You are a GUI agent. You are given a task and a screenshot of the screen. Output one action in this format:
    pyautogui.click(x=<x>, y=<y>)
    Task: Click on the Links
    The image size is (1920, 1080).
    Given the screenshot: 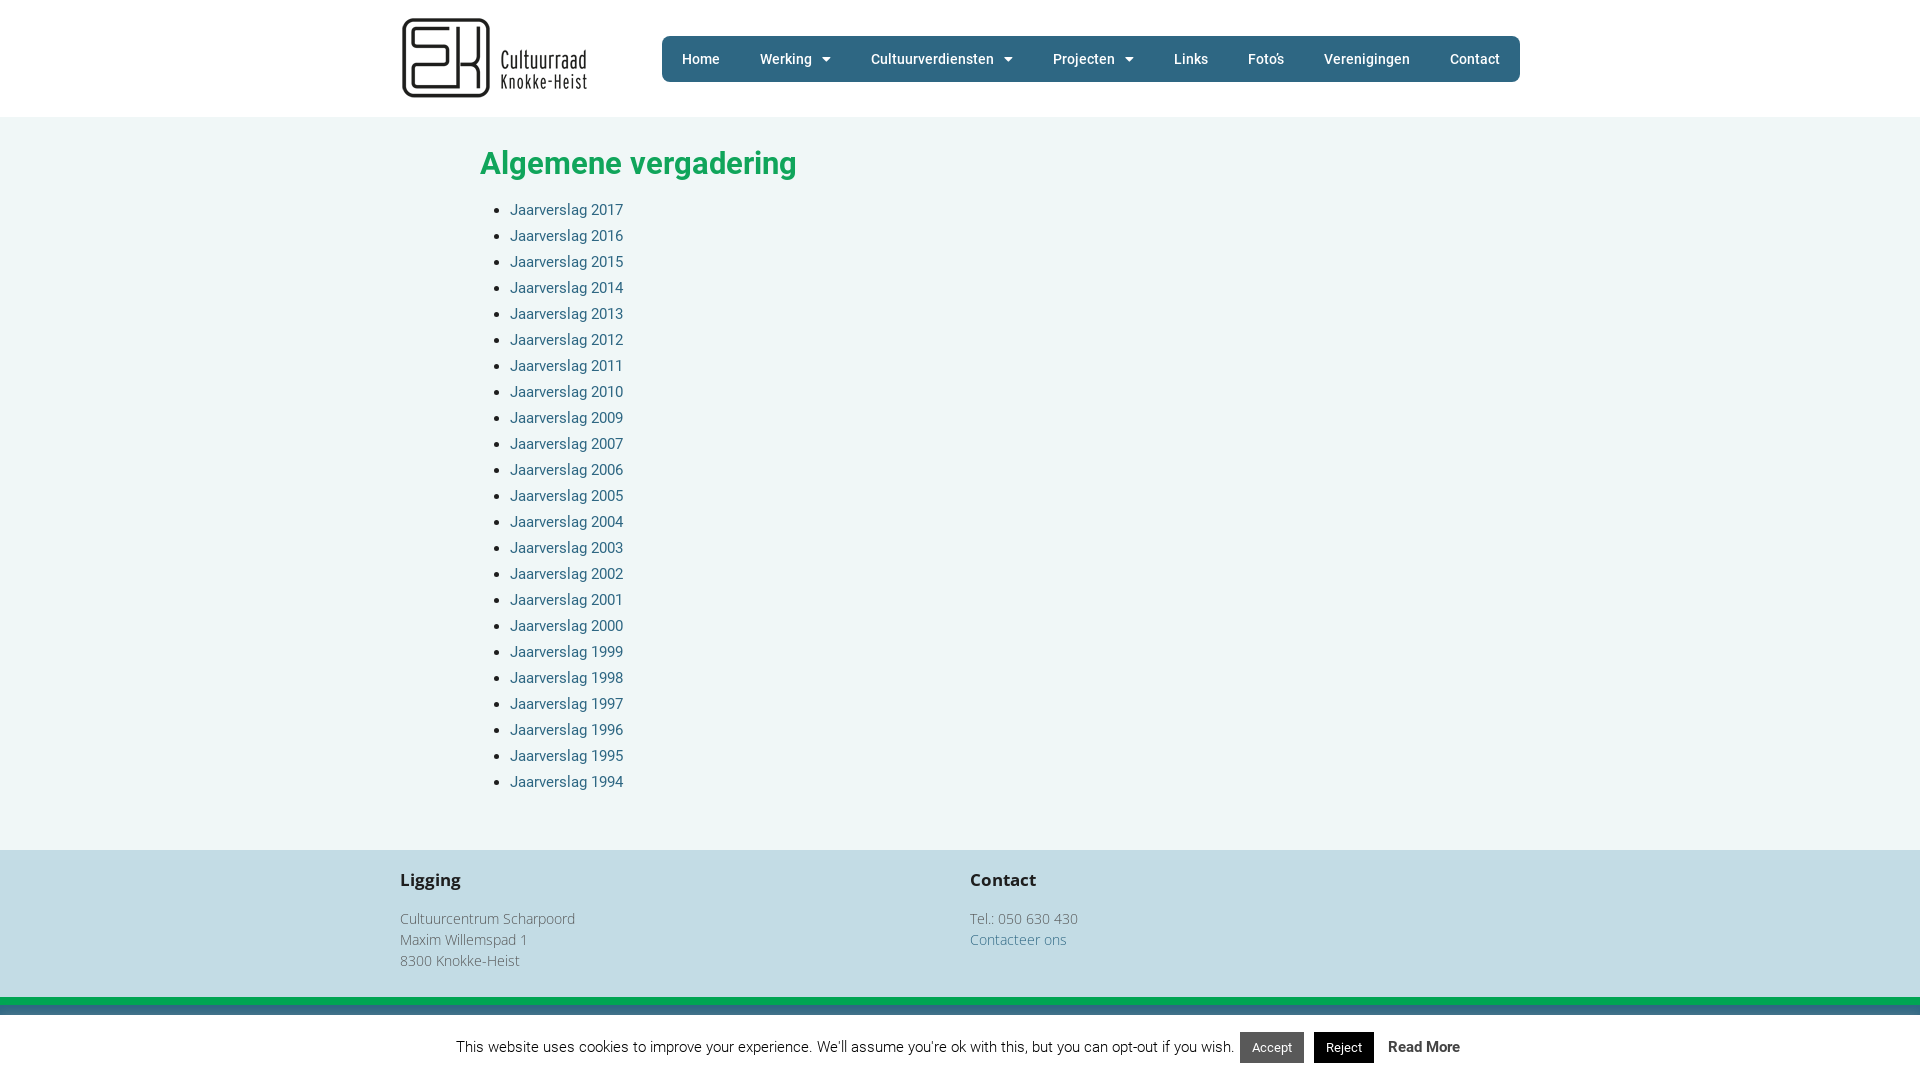 What is the action you would take?
    pyautogui.click(x=1191, y=59)
    